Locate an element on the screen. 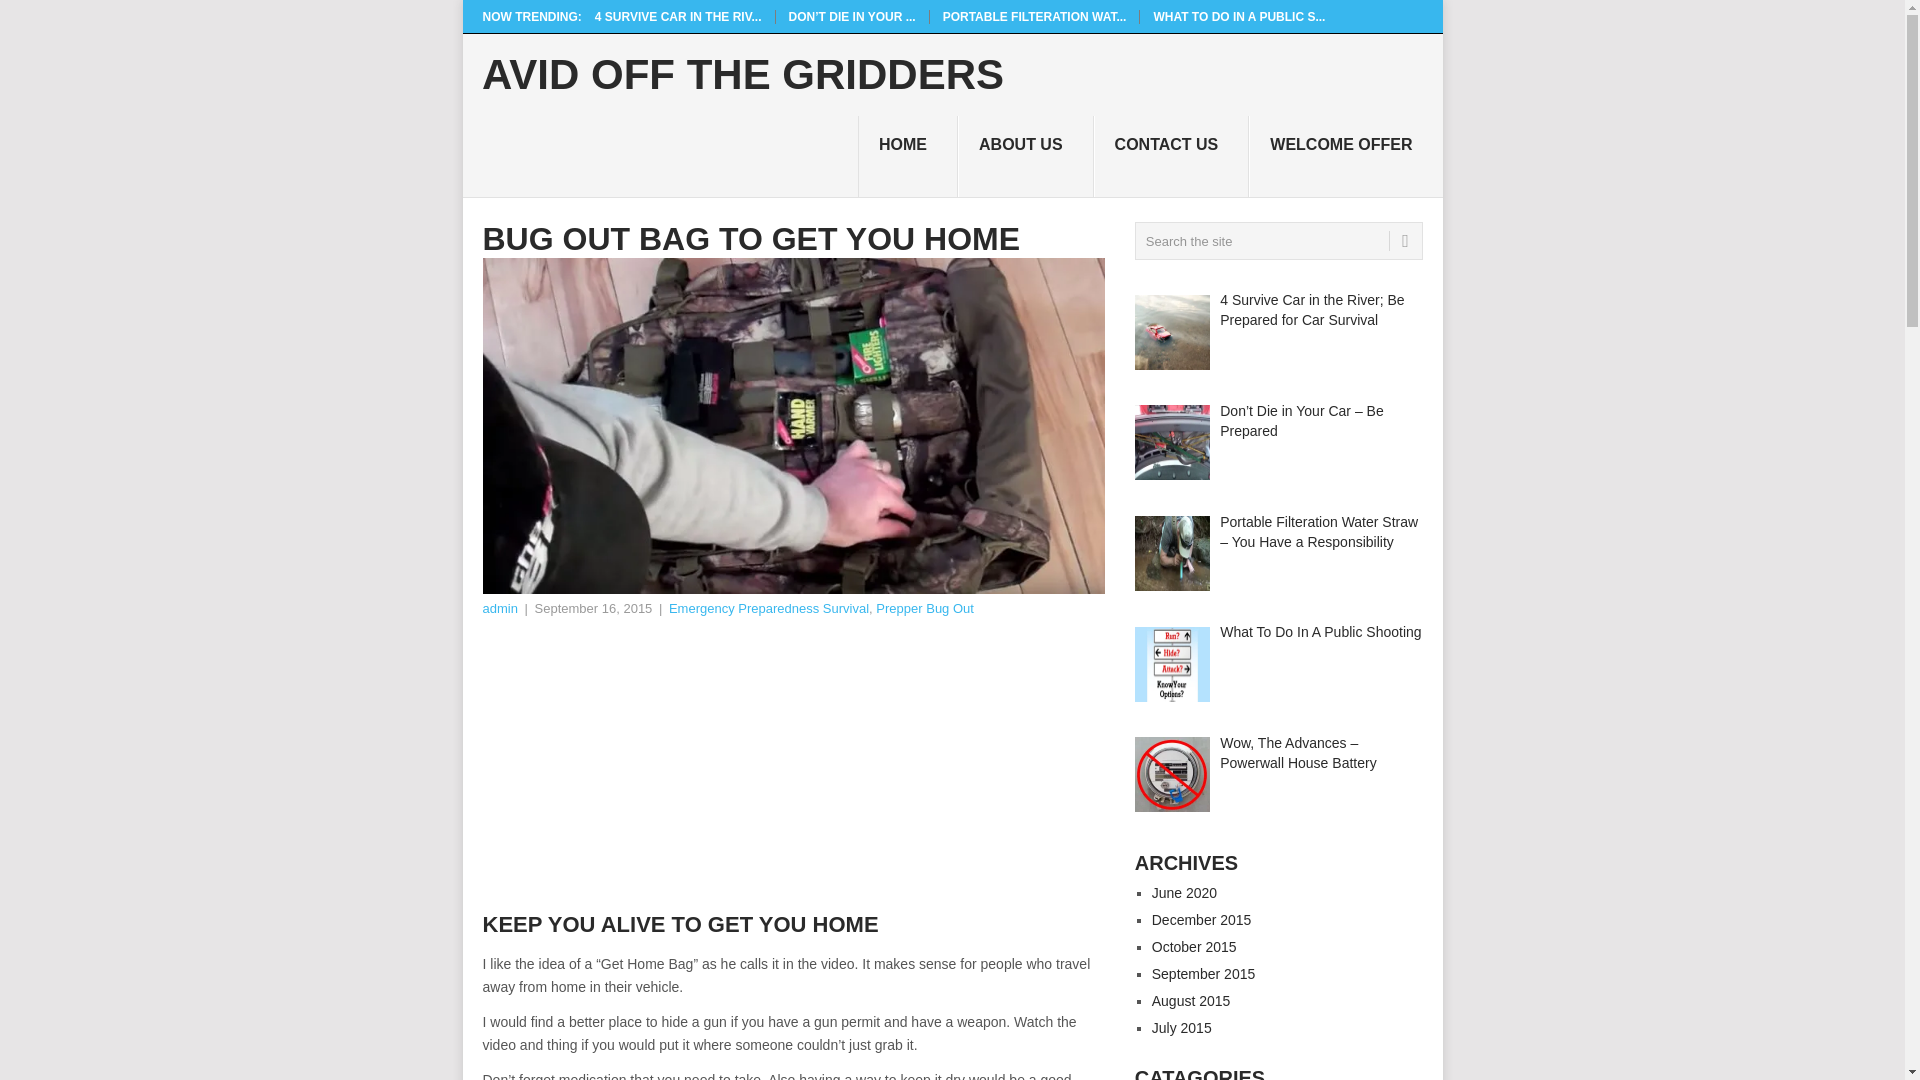 The image size is (1920, 1080). AVID OFF THE GRIDDERS is located at coordinates (742, 75).